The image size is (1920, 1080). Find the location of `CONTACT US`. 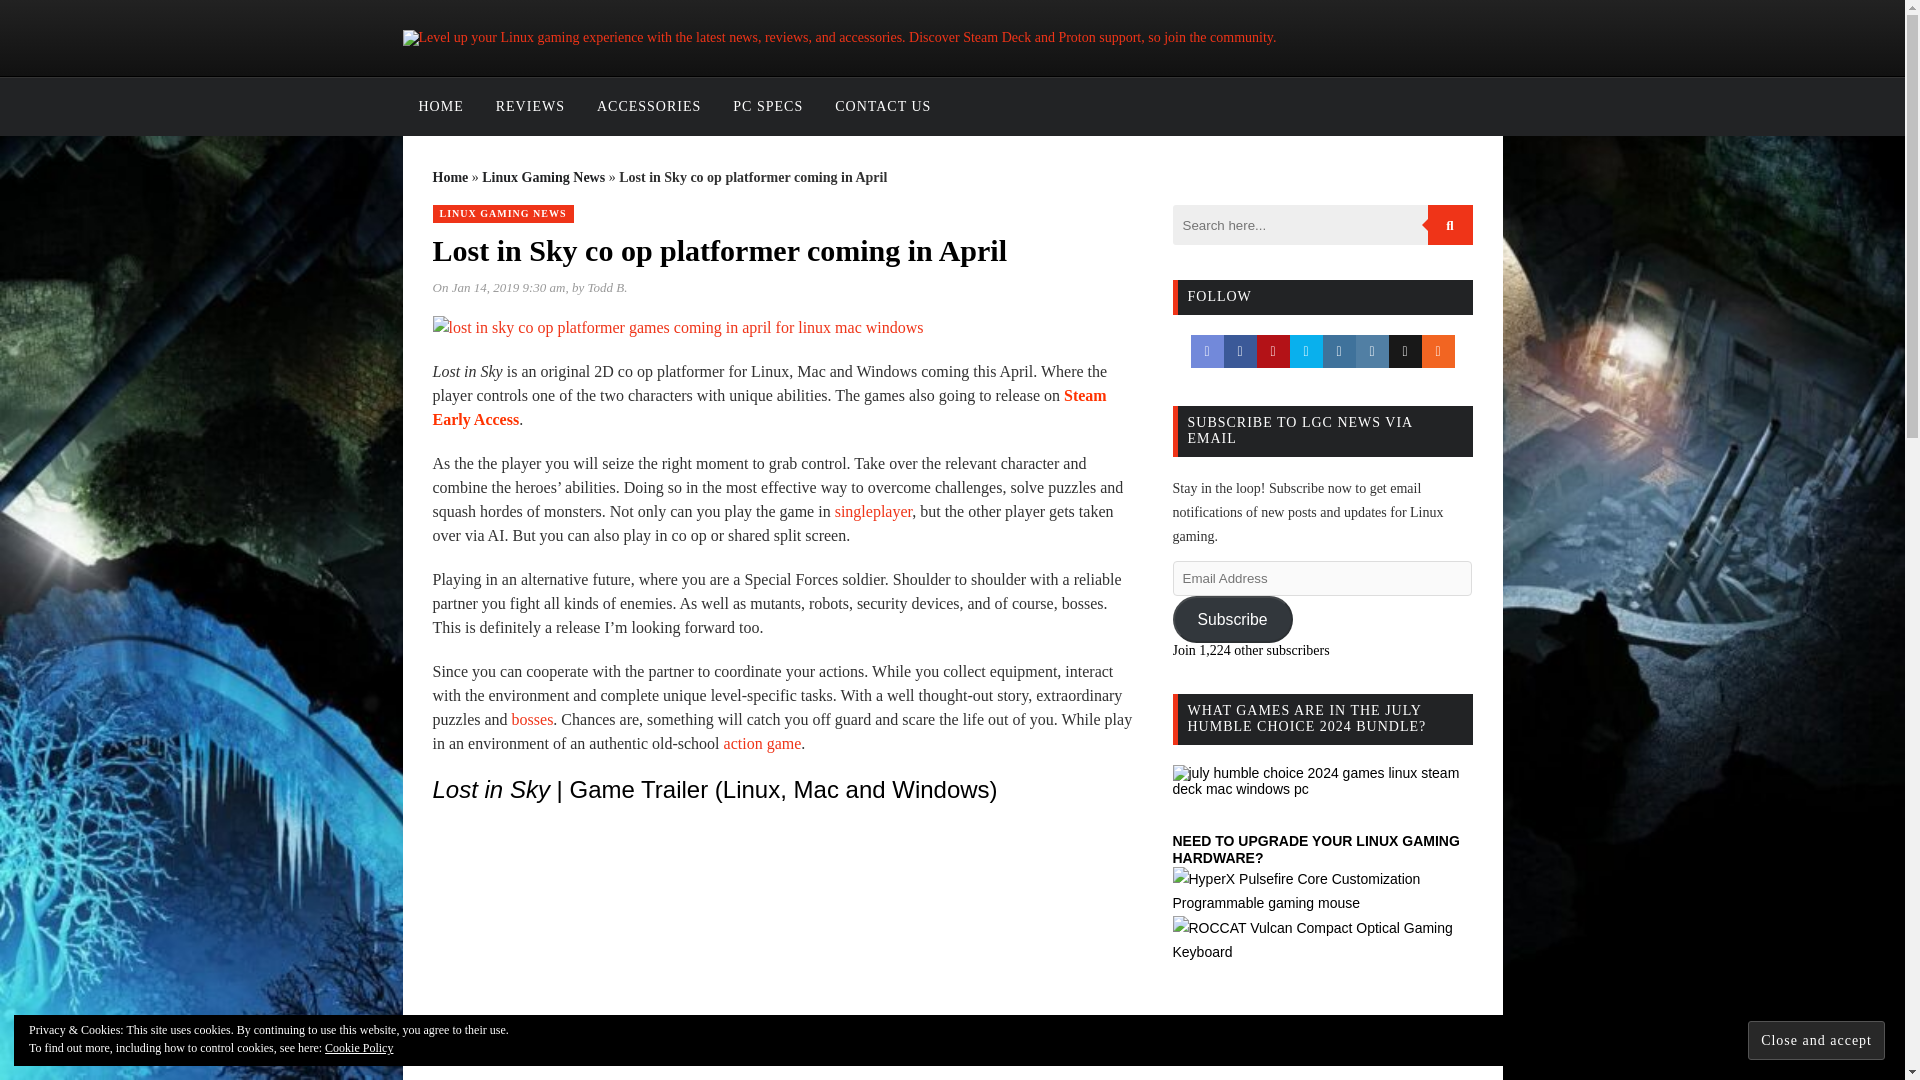

CONTACT US is located at coordinates (882, 106).